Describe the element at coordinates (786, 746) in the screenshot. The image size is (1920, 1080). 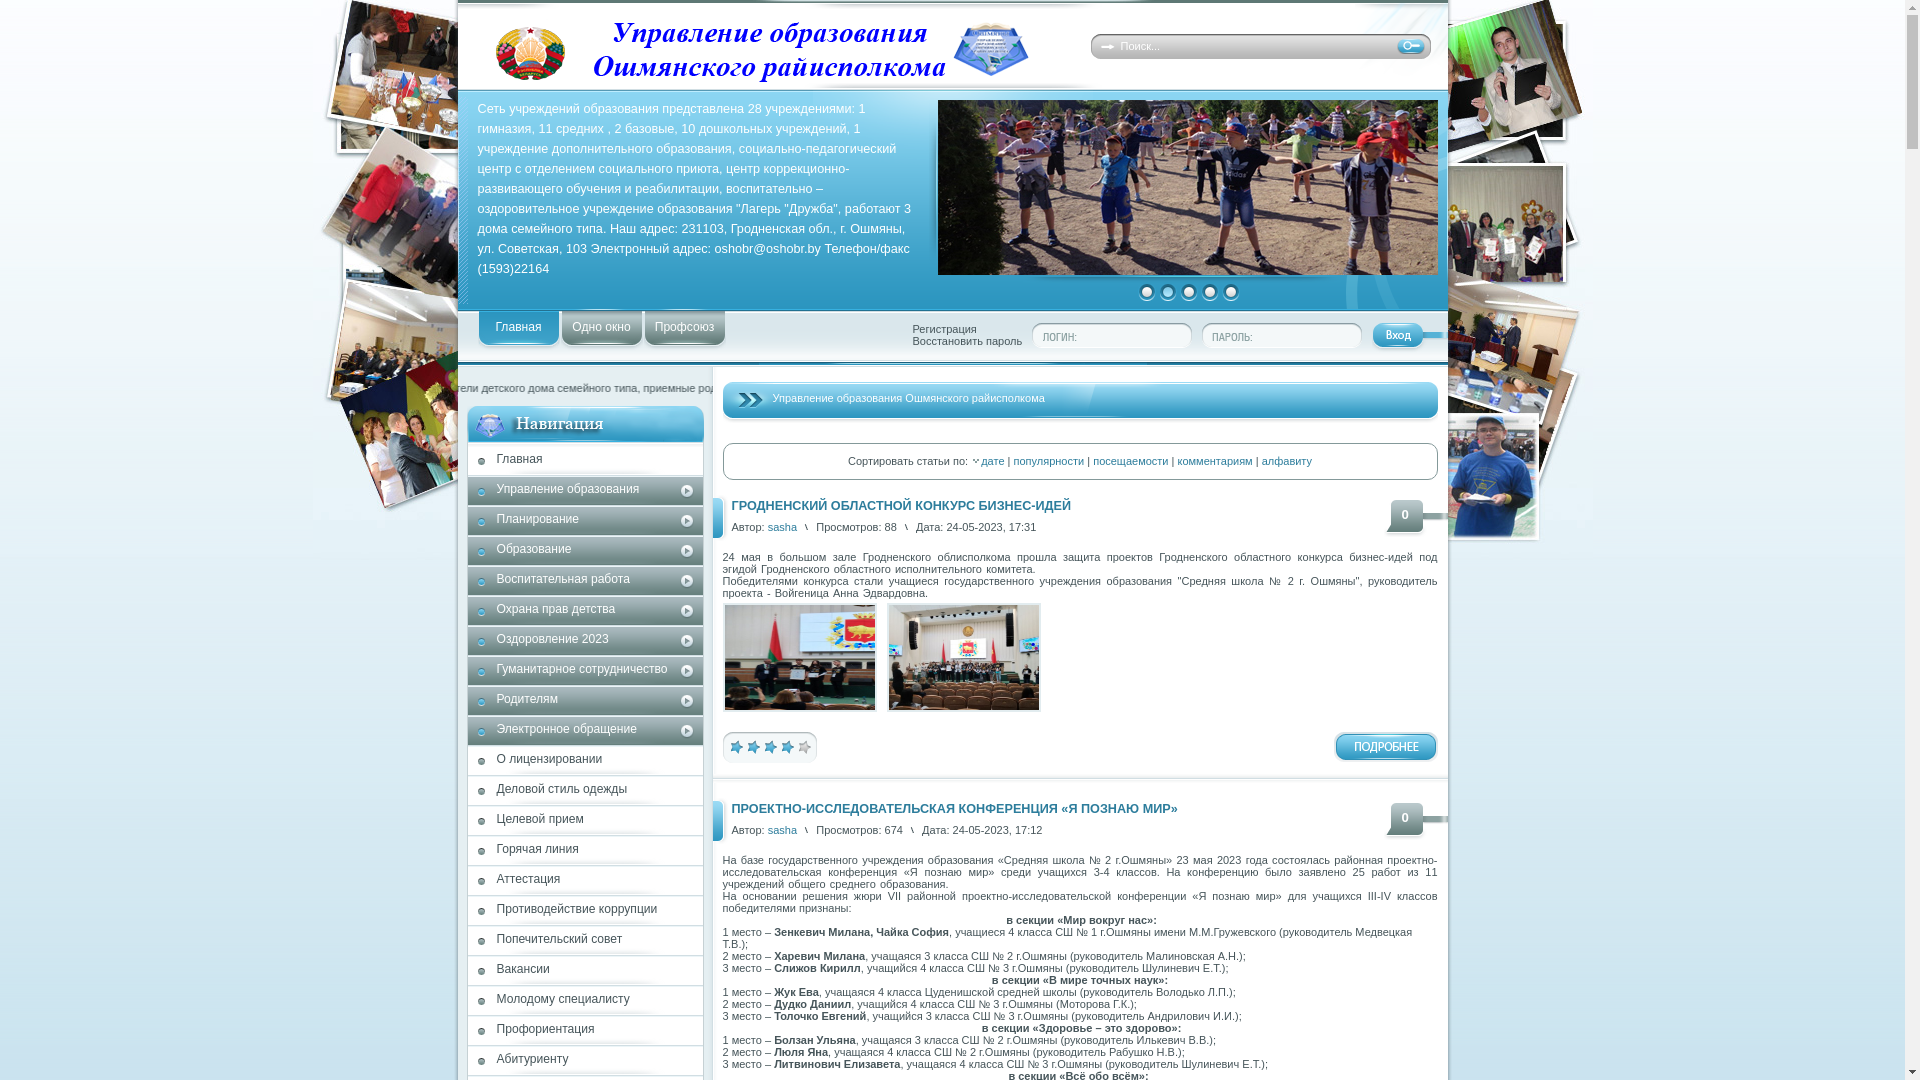
I see `4` at that location.